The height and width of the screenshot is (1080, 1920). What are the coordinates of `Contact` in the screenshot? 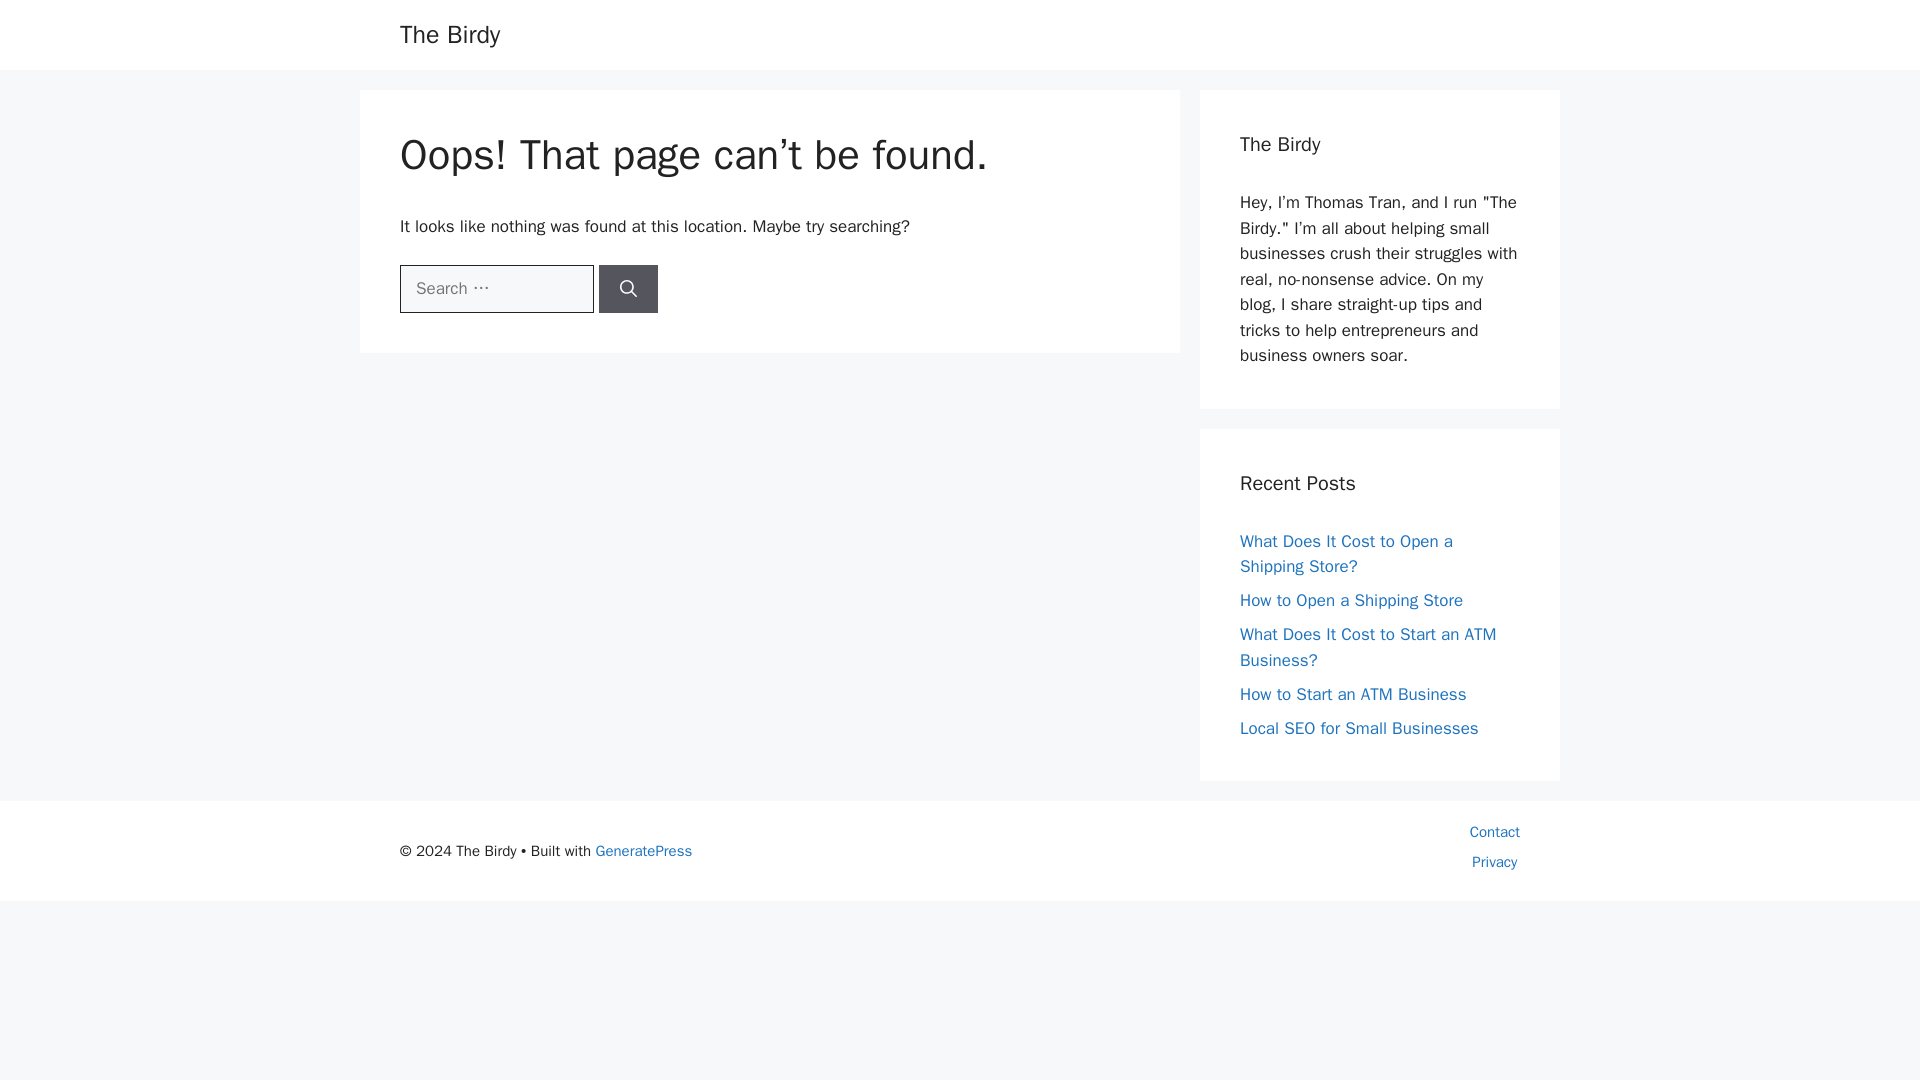 It's located at (1495, 832).